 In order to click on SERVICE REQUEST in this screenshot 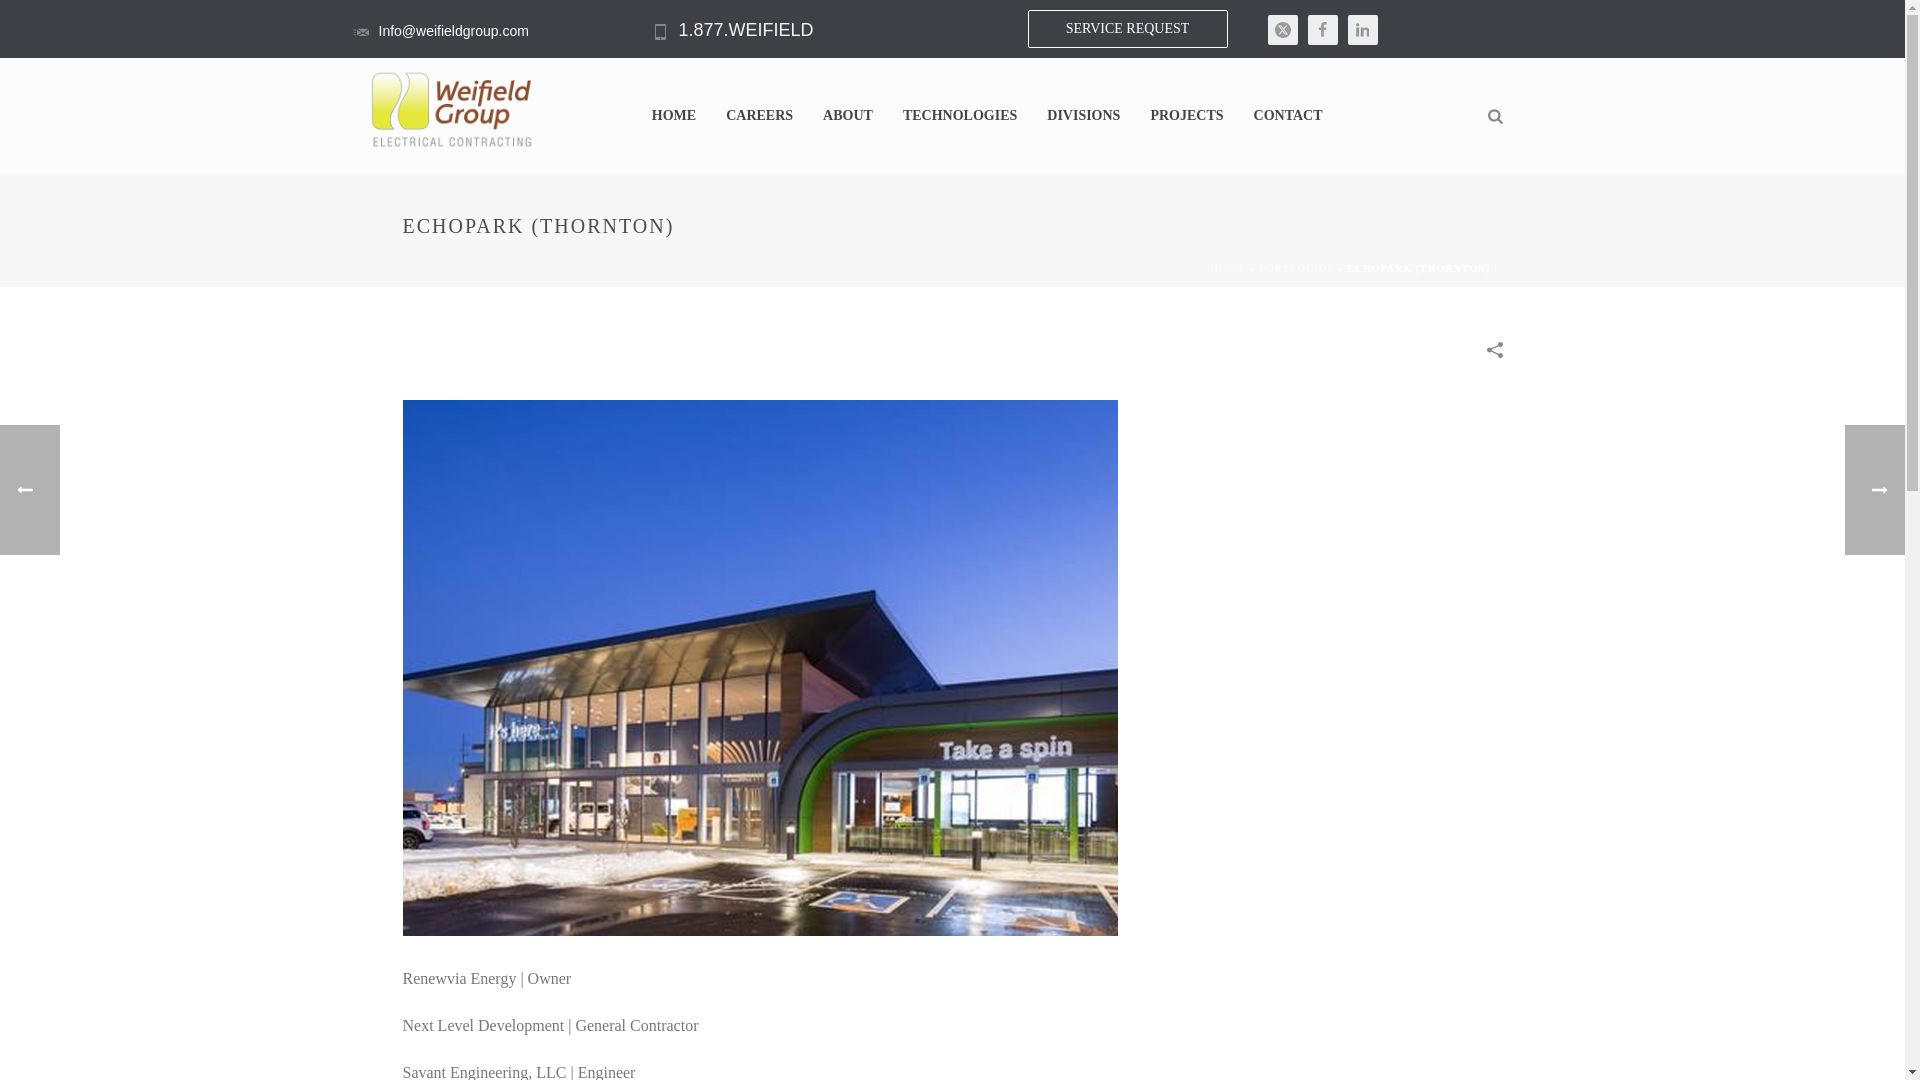, I will do `click(1128, 28)`.